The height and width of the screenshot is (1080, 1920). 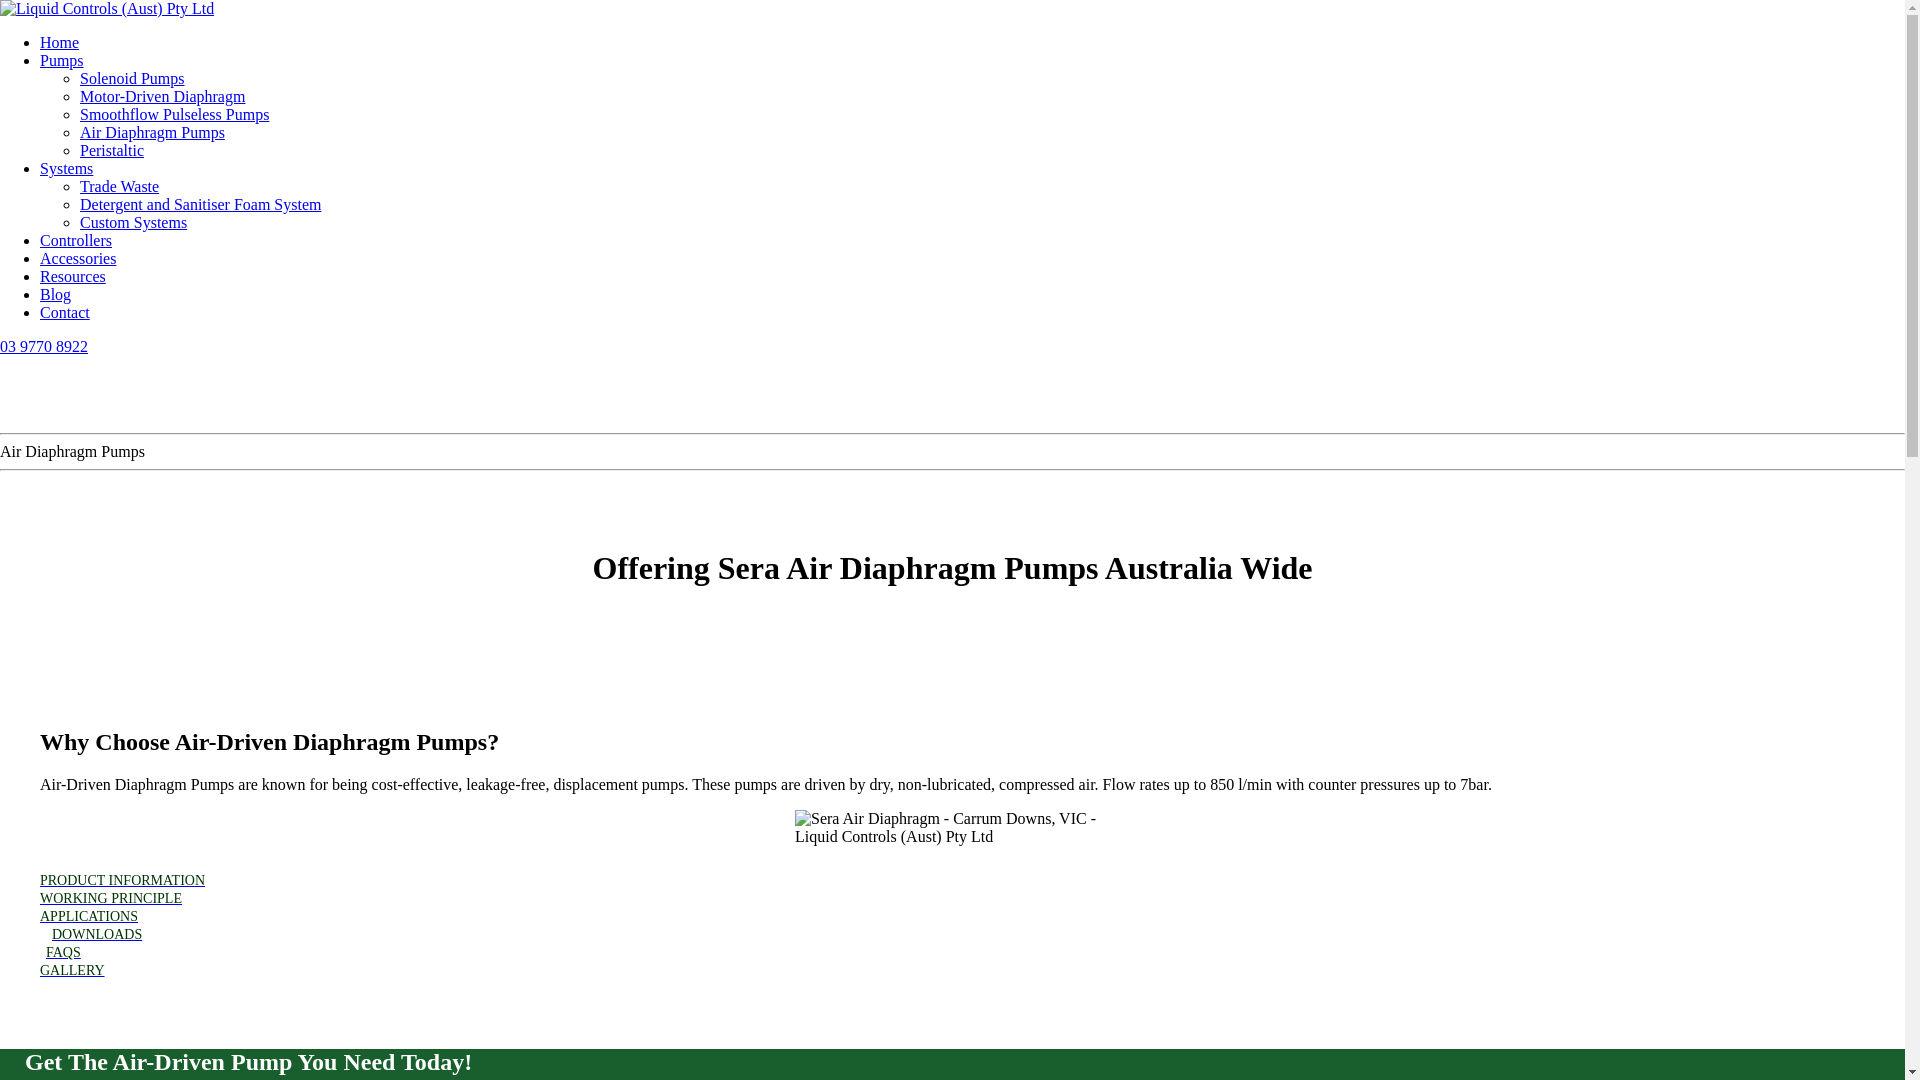 I want to click on Air Diaphragm Pumps, so click(x=152, y=132).